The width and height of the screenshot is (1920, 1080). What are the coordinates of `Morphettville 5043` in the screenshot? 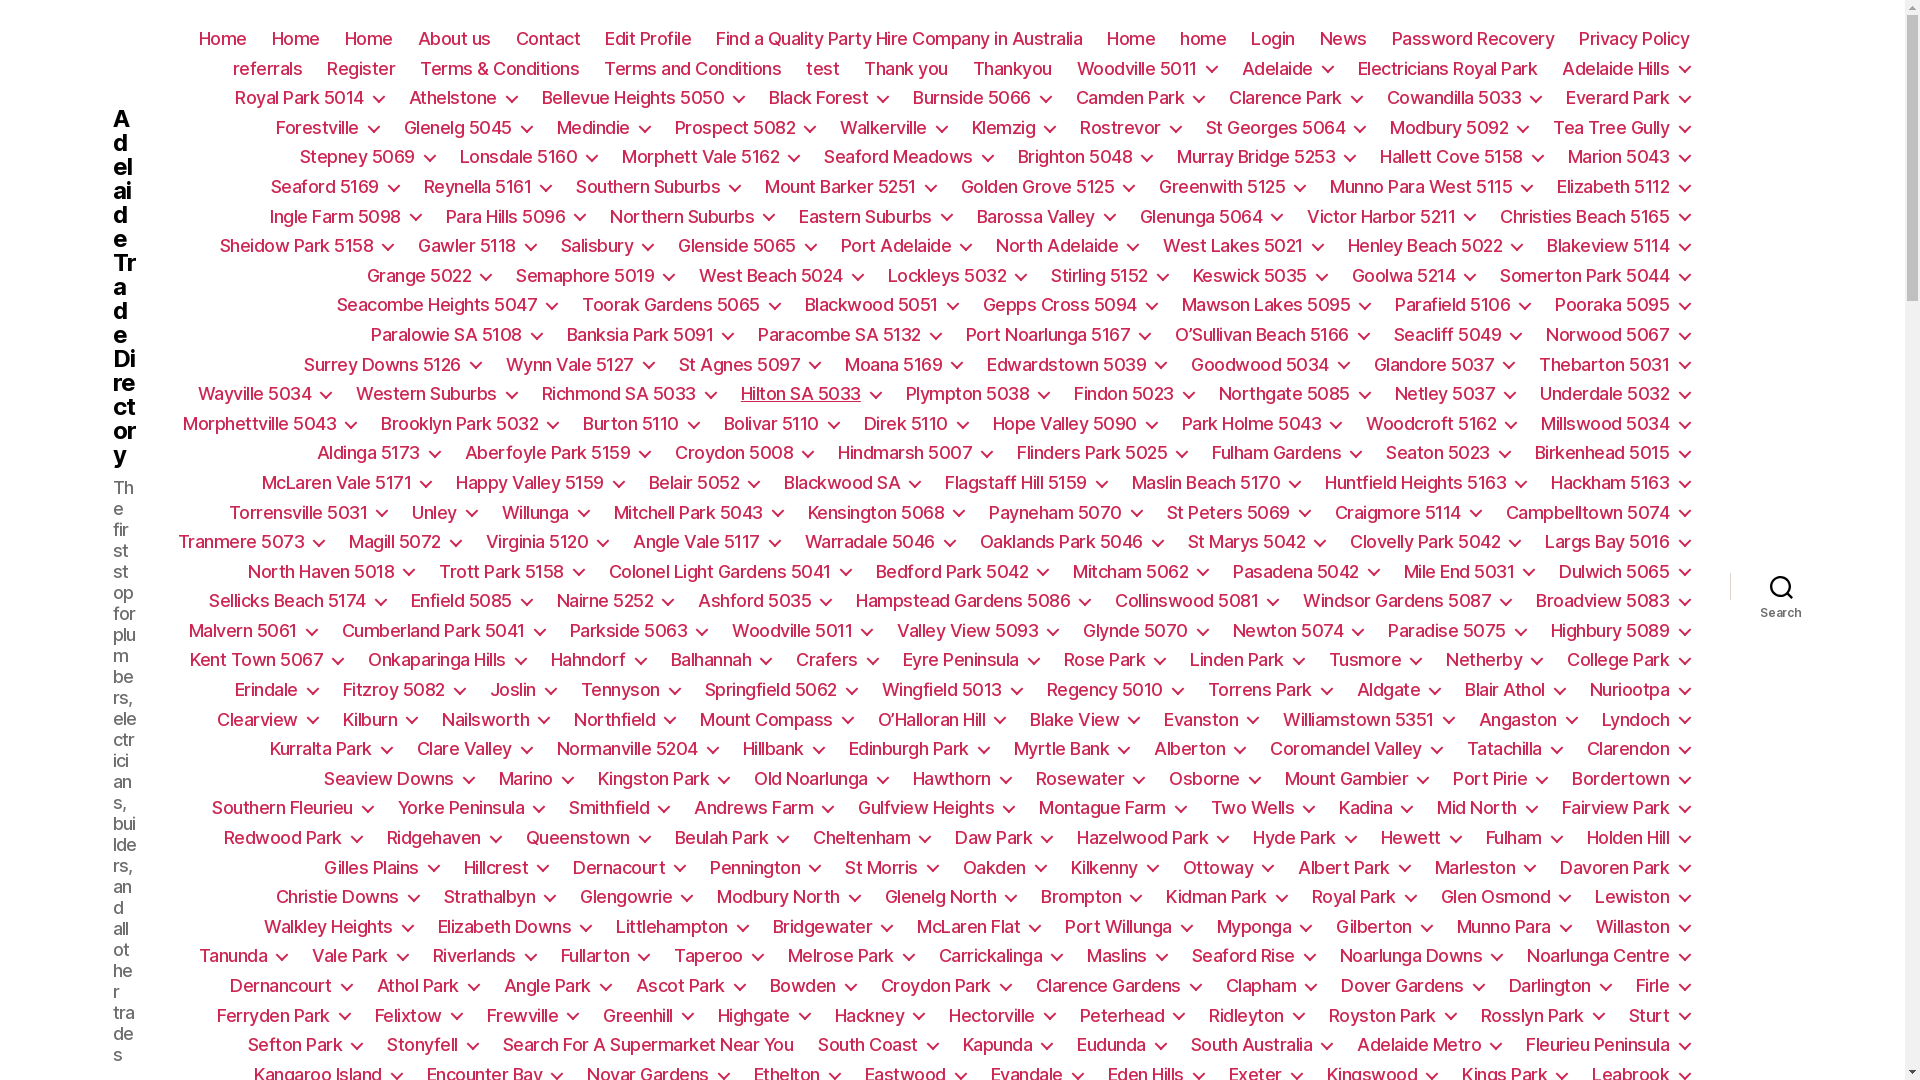 It's located at (270, 424).